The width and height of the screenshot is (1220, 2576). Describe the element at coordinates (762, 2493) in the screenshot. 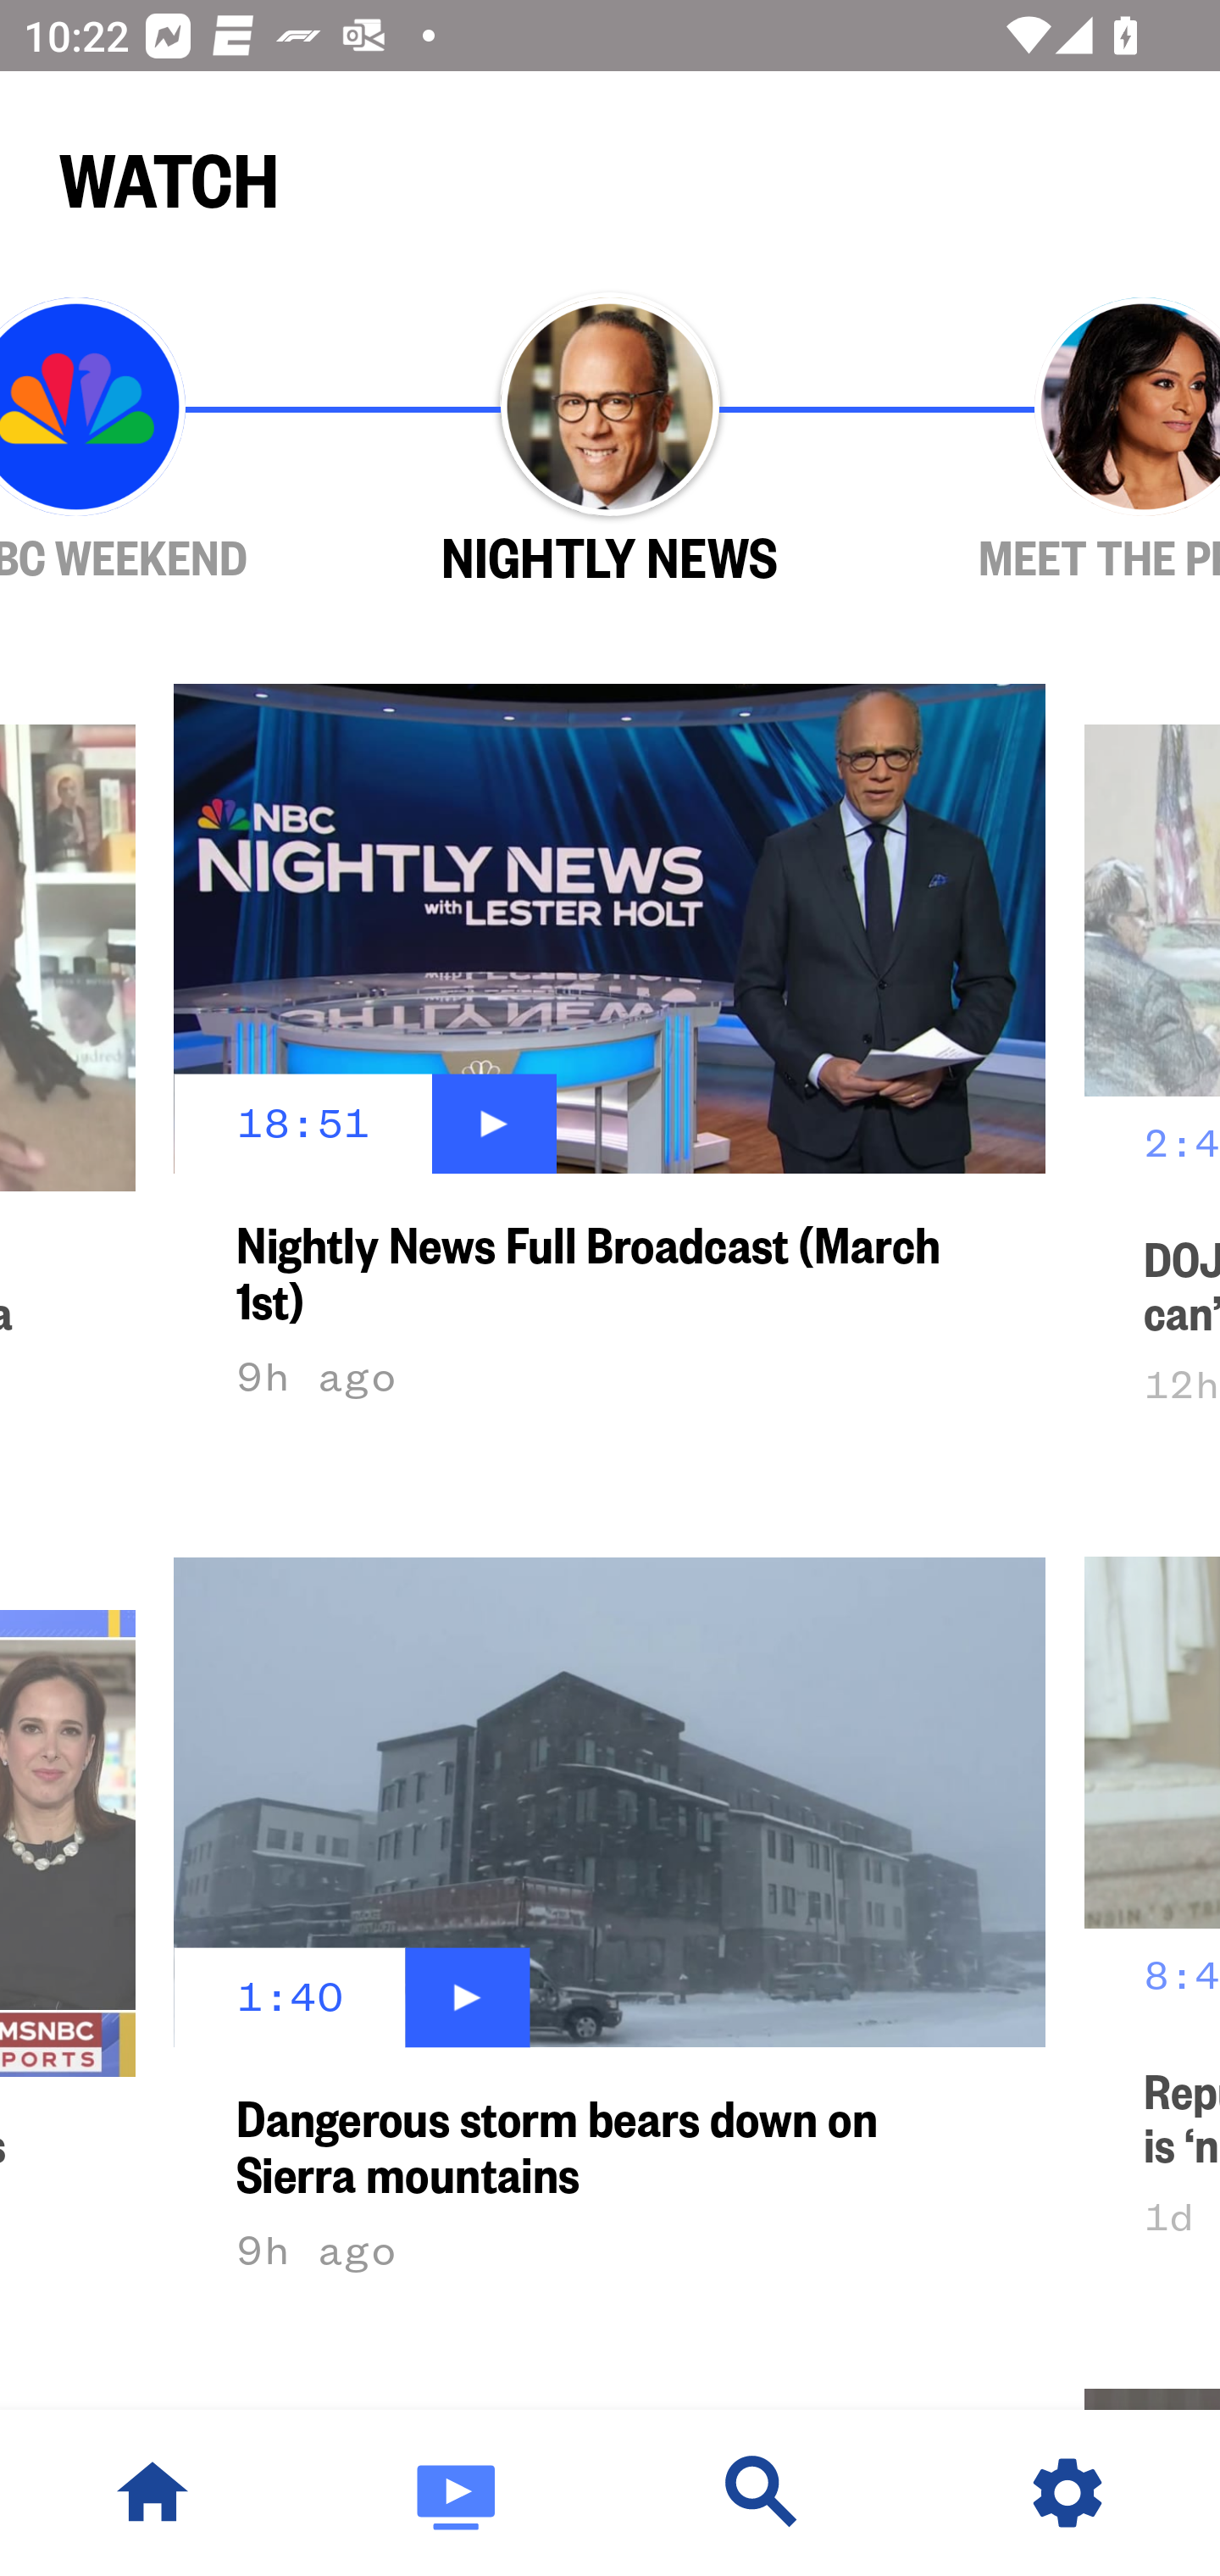

I see `Discover` at that location.